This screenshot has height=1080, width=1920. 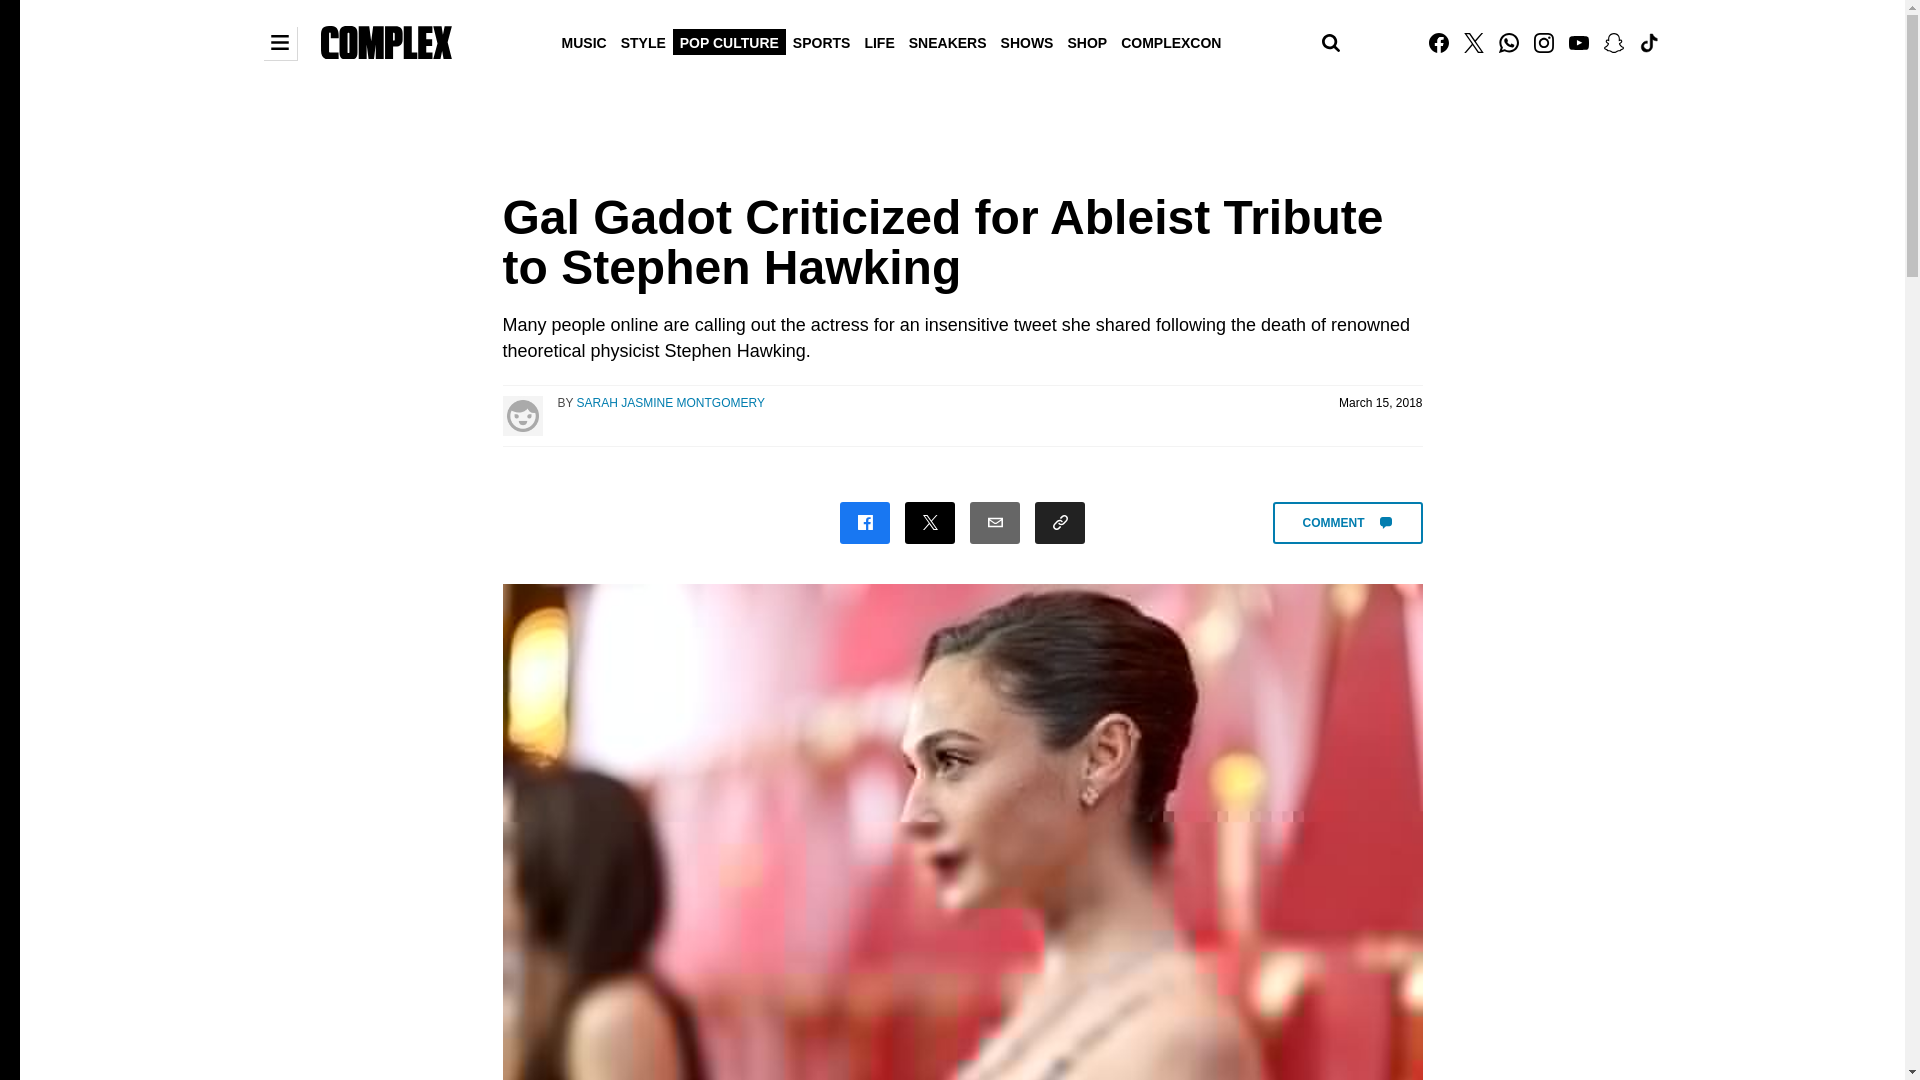 What do you see at coordinates (1170, 41) in the screenshot?
I see `COMPLEXCON` at bounding box center [1170, 41].